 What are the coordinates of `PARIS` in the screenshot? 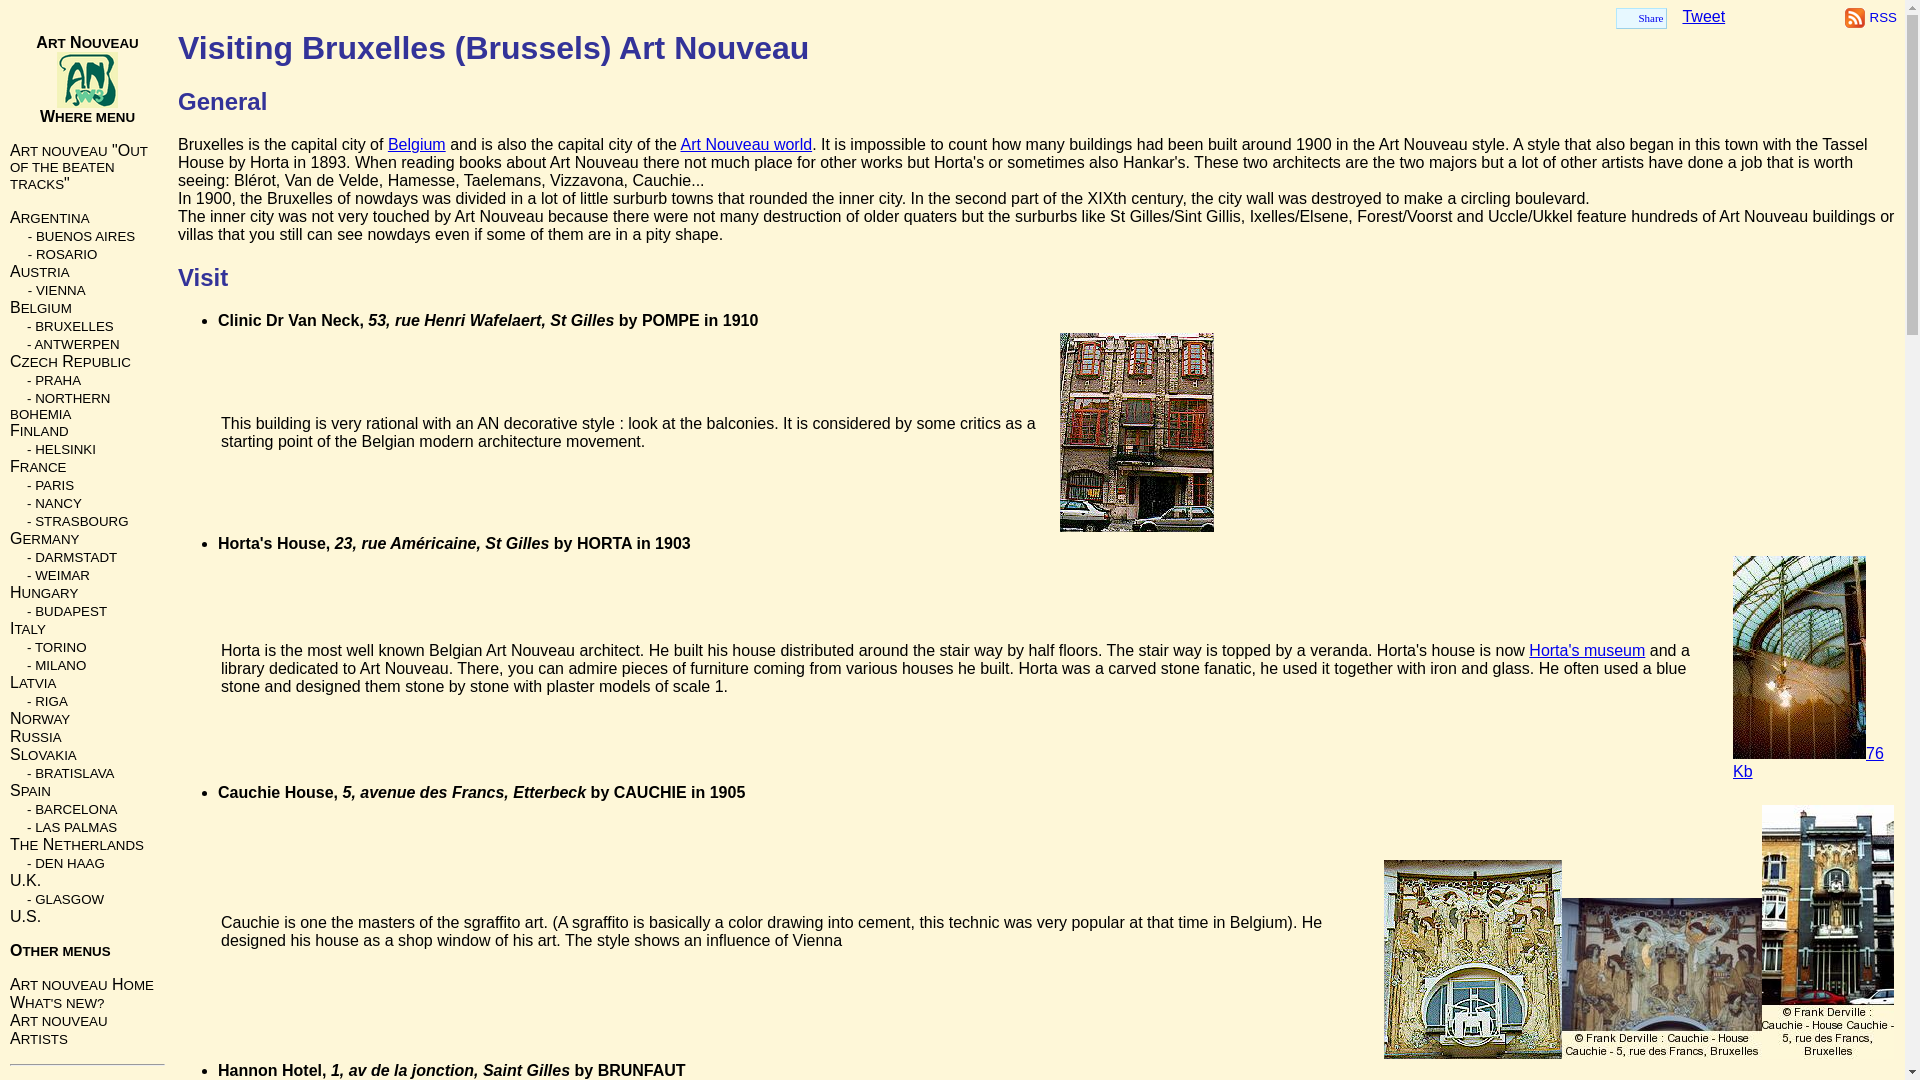 It's located at (54, 485).